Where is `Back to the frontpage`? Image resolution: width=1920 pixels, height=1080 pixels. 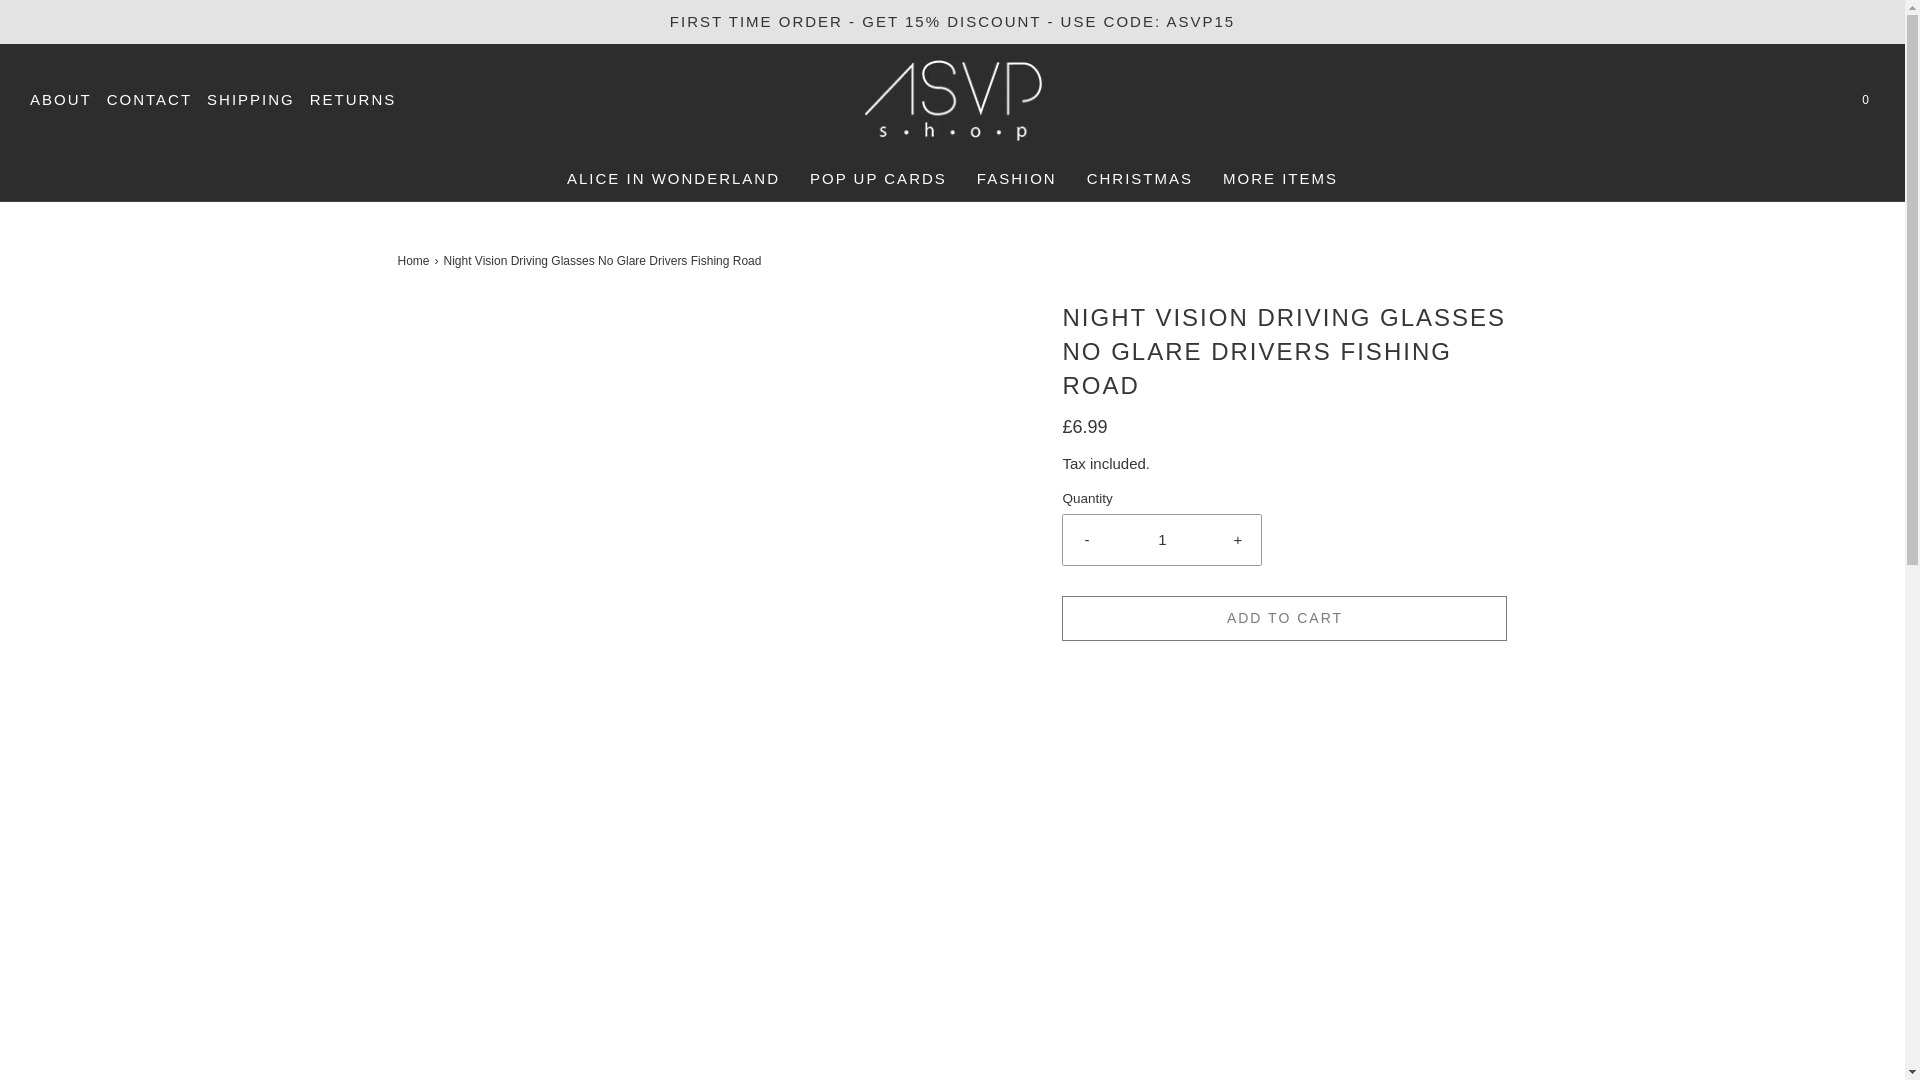
Back to the frontpage is located at coordinates (416, 261).